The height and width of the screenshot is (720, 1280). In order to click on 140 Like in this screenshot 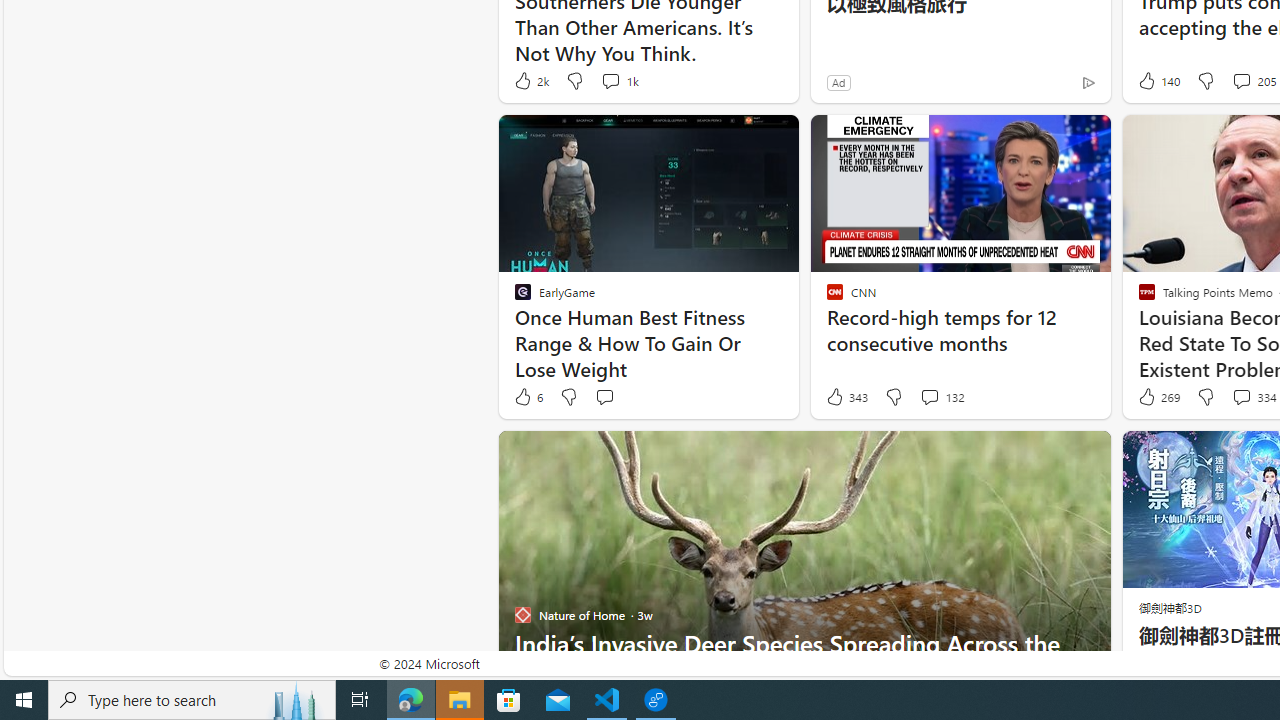, I will do `click(1157, 80)`.